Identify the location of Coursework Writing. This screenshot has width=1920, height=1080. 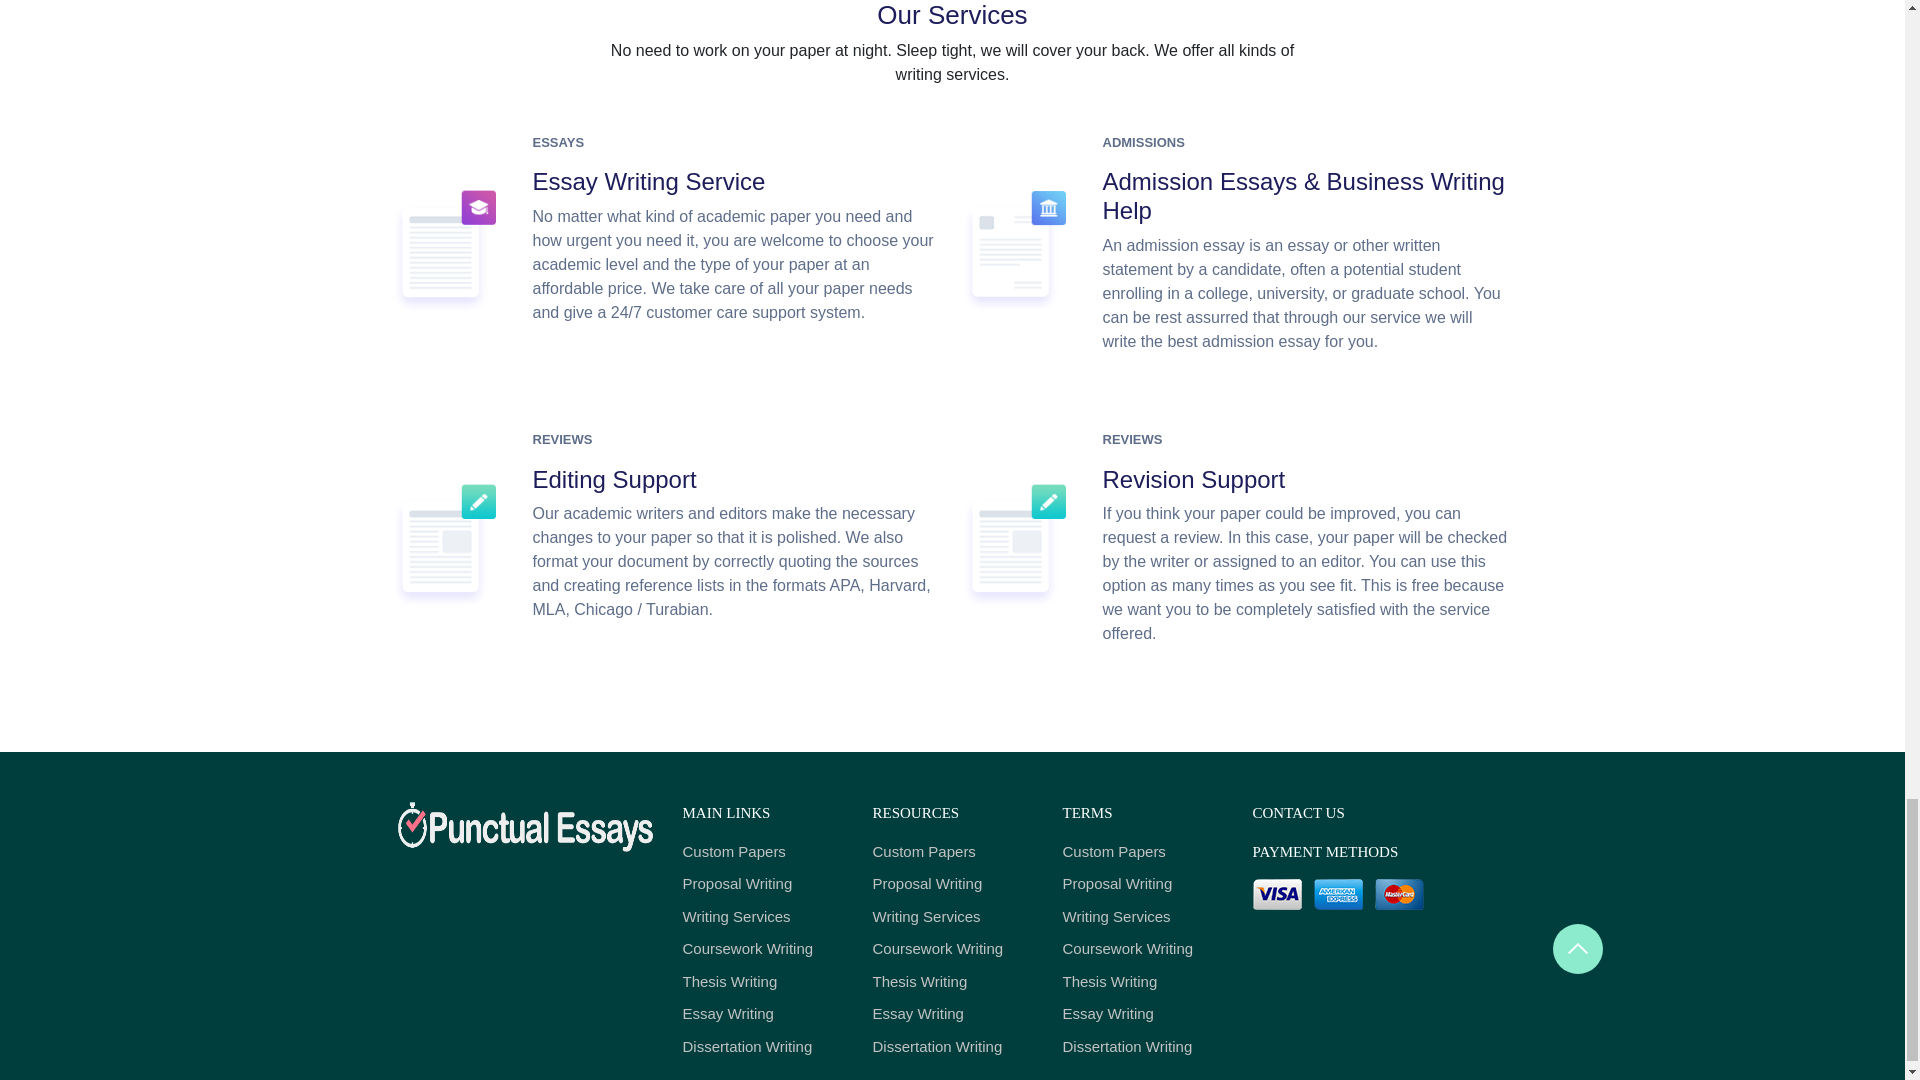
(762, 950).